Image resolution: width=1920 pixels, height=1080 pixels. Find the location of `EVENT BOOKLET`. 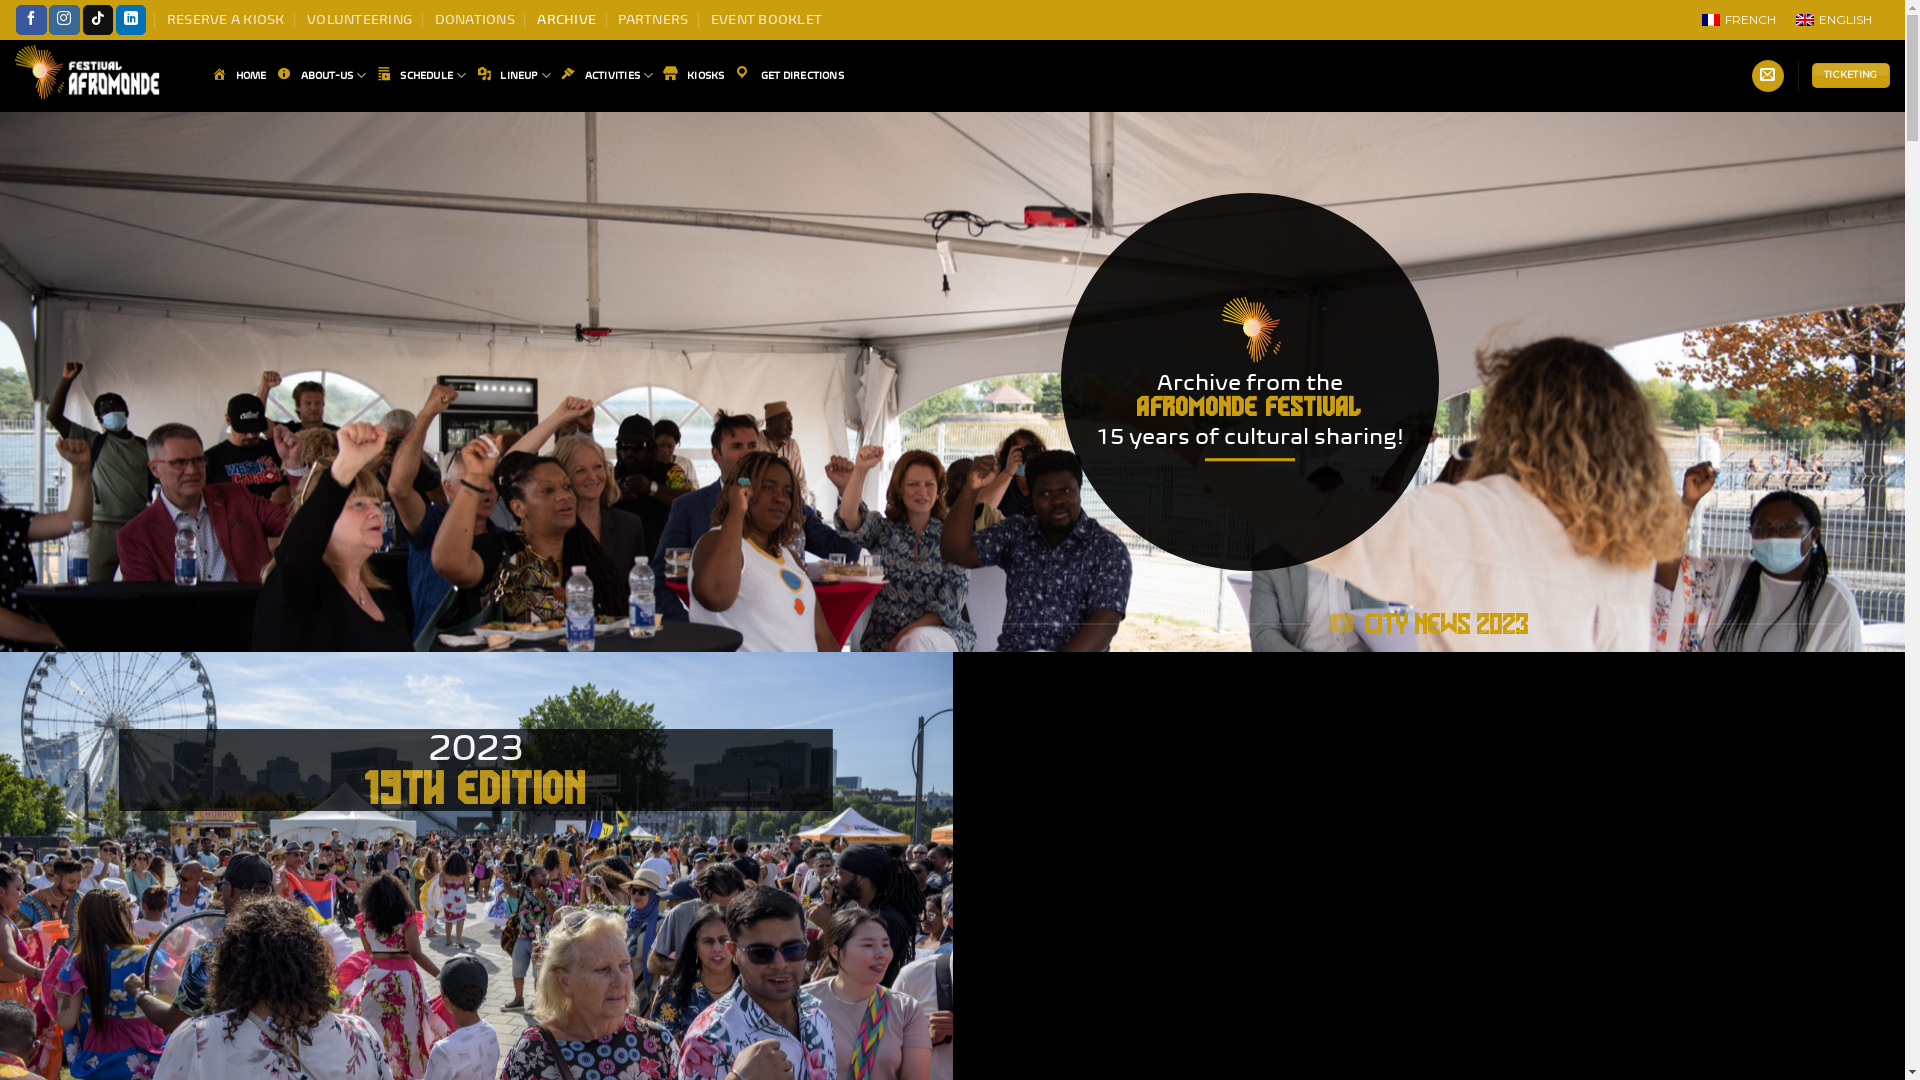

EVENT BOOKLET is located at coordinates (766, 20).